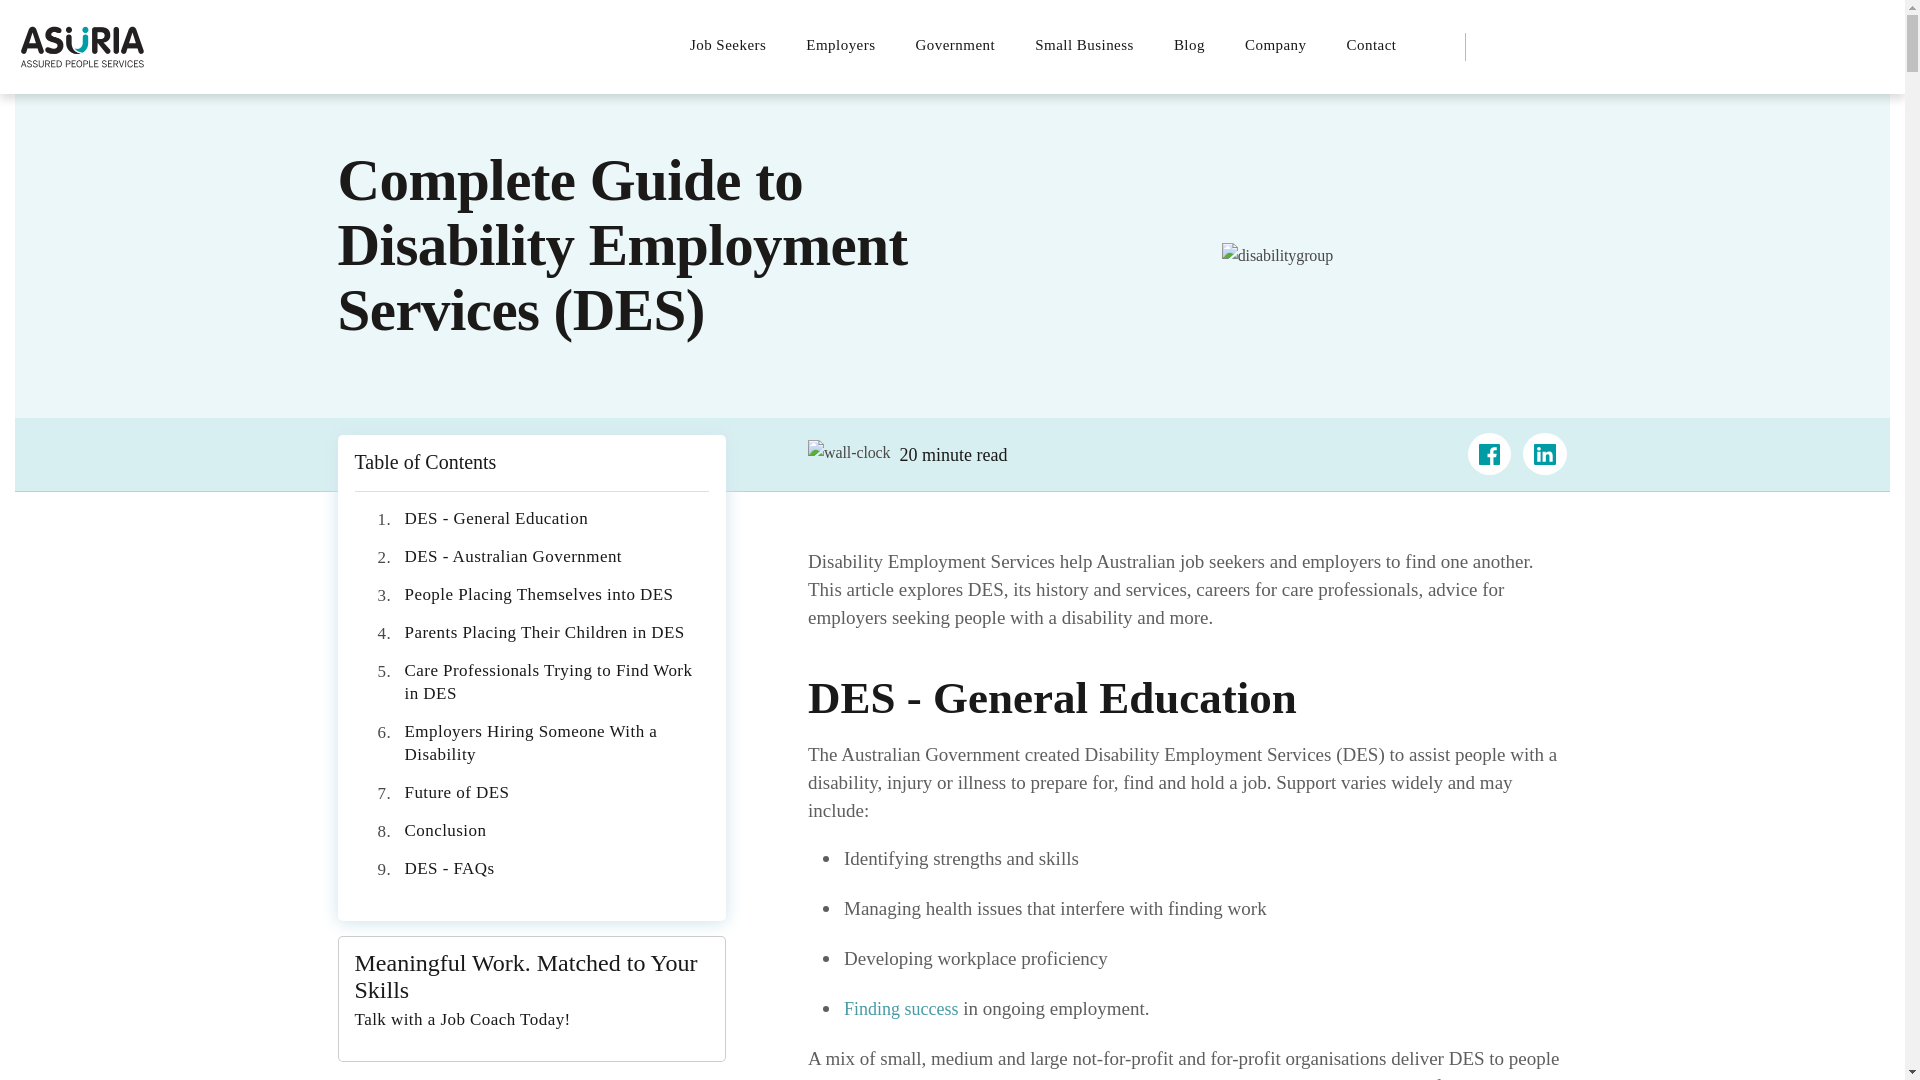 This screenshot has height=1080, width=1920. What do you see at coordinates (543, 632) in the screenshot?
I see `Parents Placing Their Children in DES` at bounding box center [543, 632].